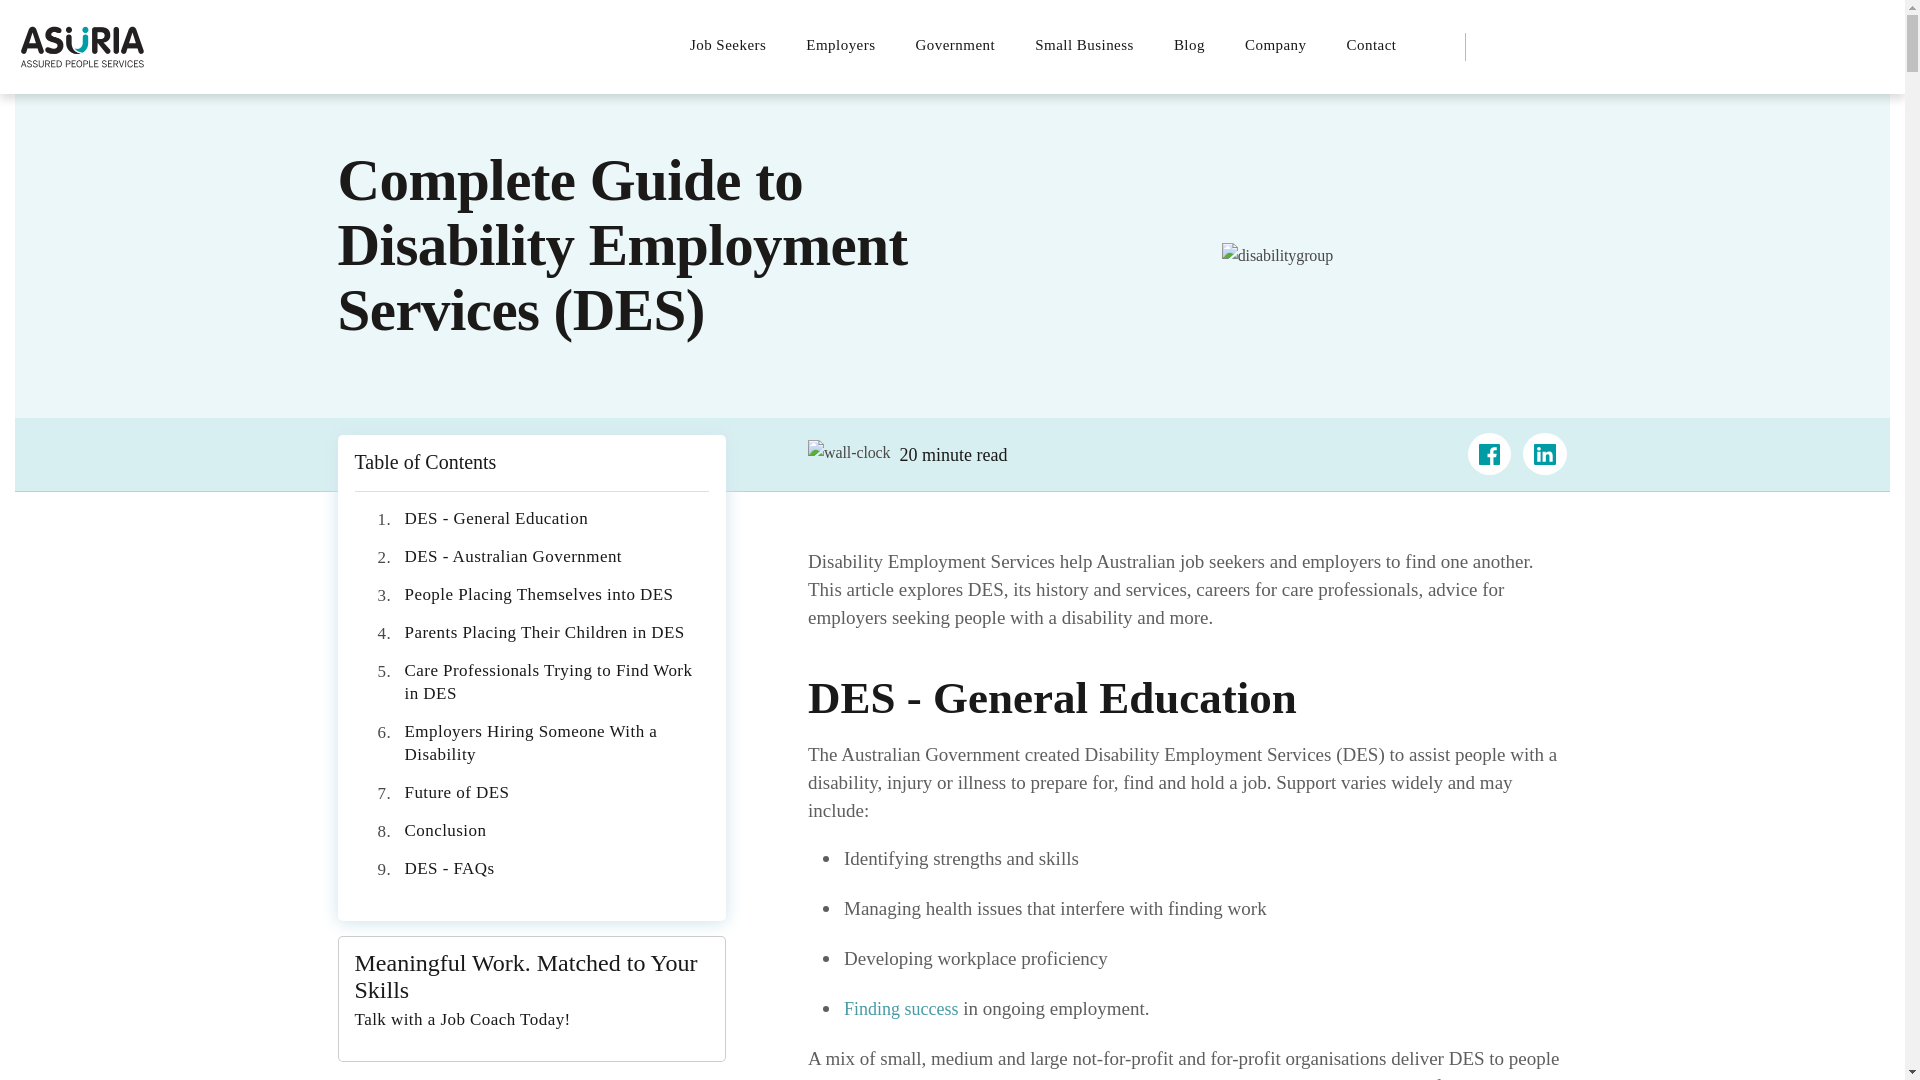 This screenshot has height=1080, width=1920. What do you see at coordinates (543, 632) in the screenshot?
I see `Parents Placing Their Children in DES` at bounding box center [543, 632].